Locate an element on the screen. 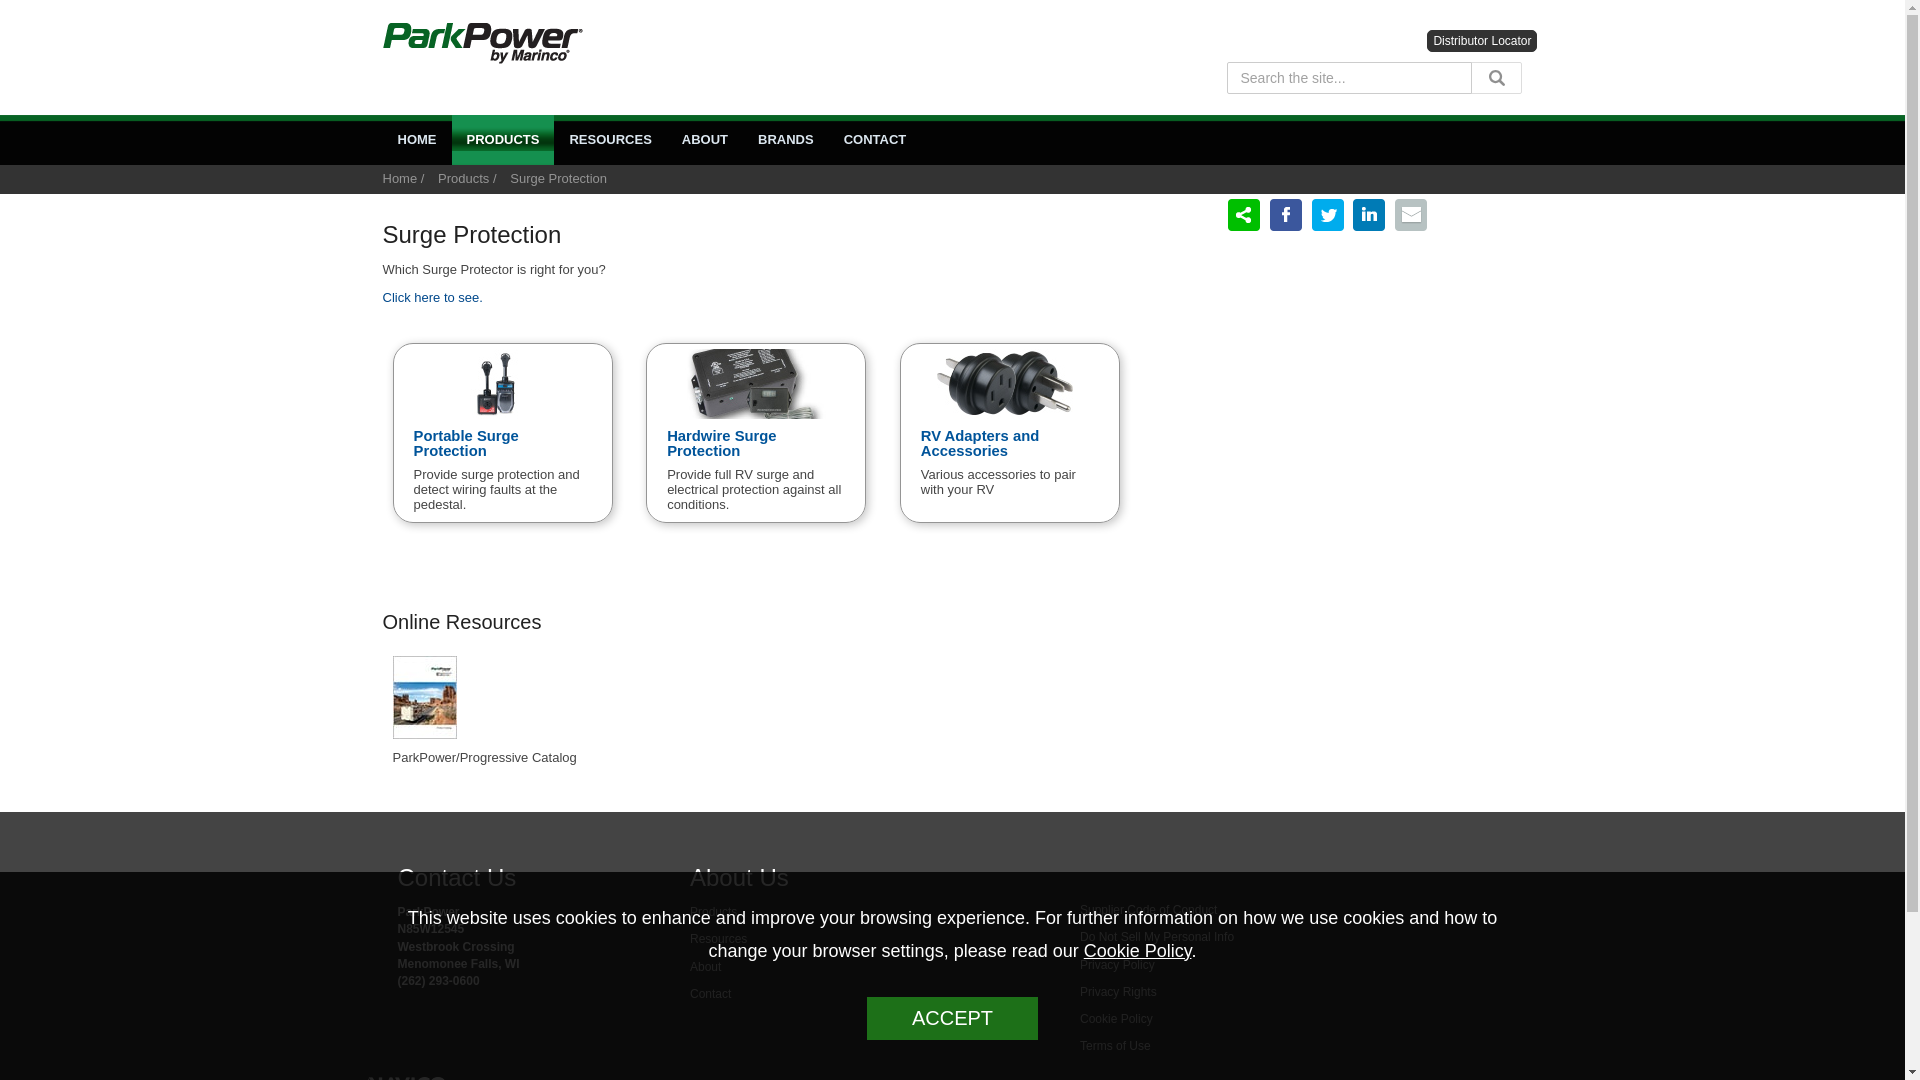 Image resolution: width=1920 pixels, height=1080 pixels. Click here to see. is located at coordinates (432, 297).